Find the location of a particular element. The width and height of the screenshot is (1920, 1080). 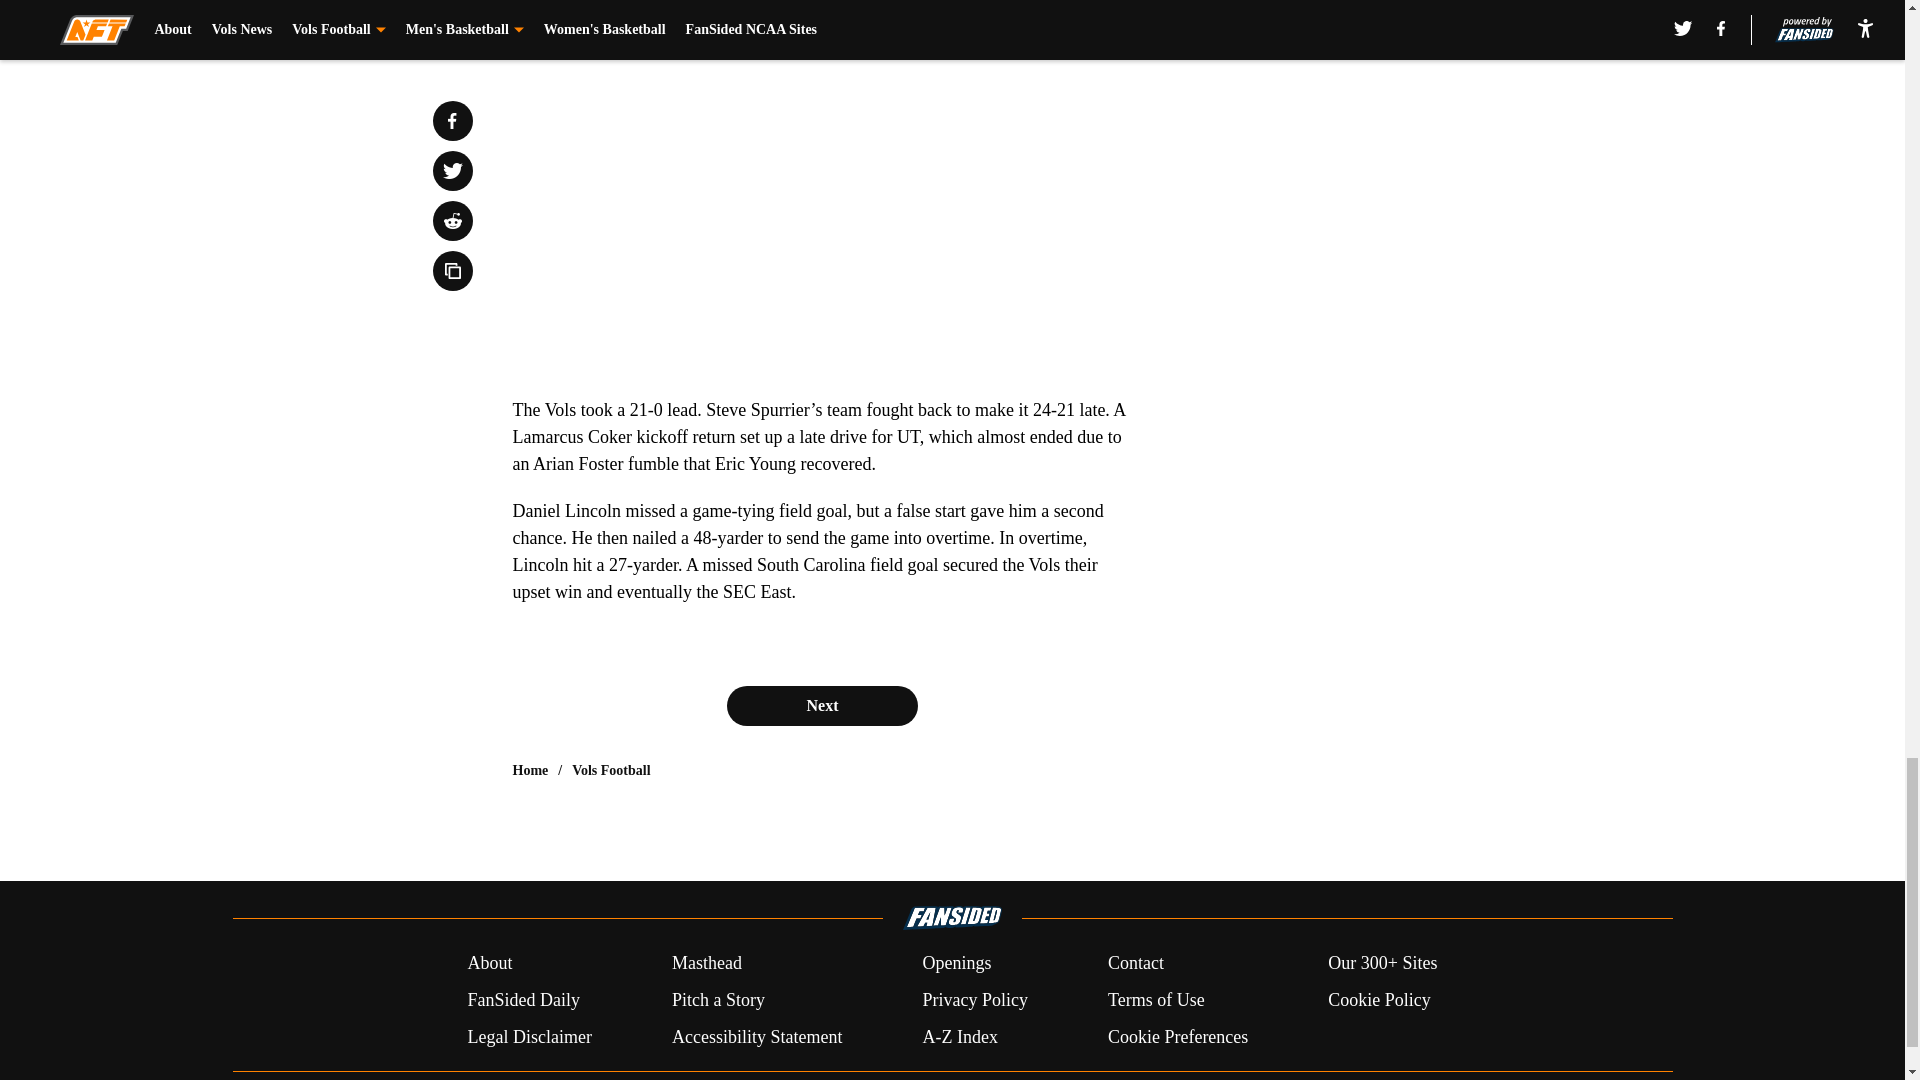

Next is located at coordinates (821, 705).